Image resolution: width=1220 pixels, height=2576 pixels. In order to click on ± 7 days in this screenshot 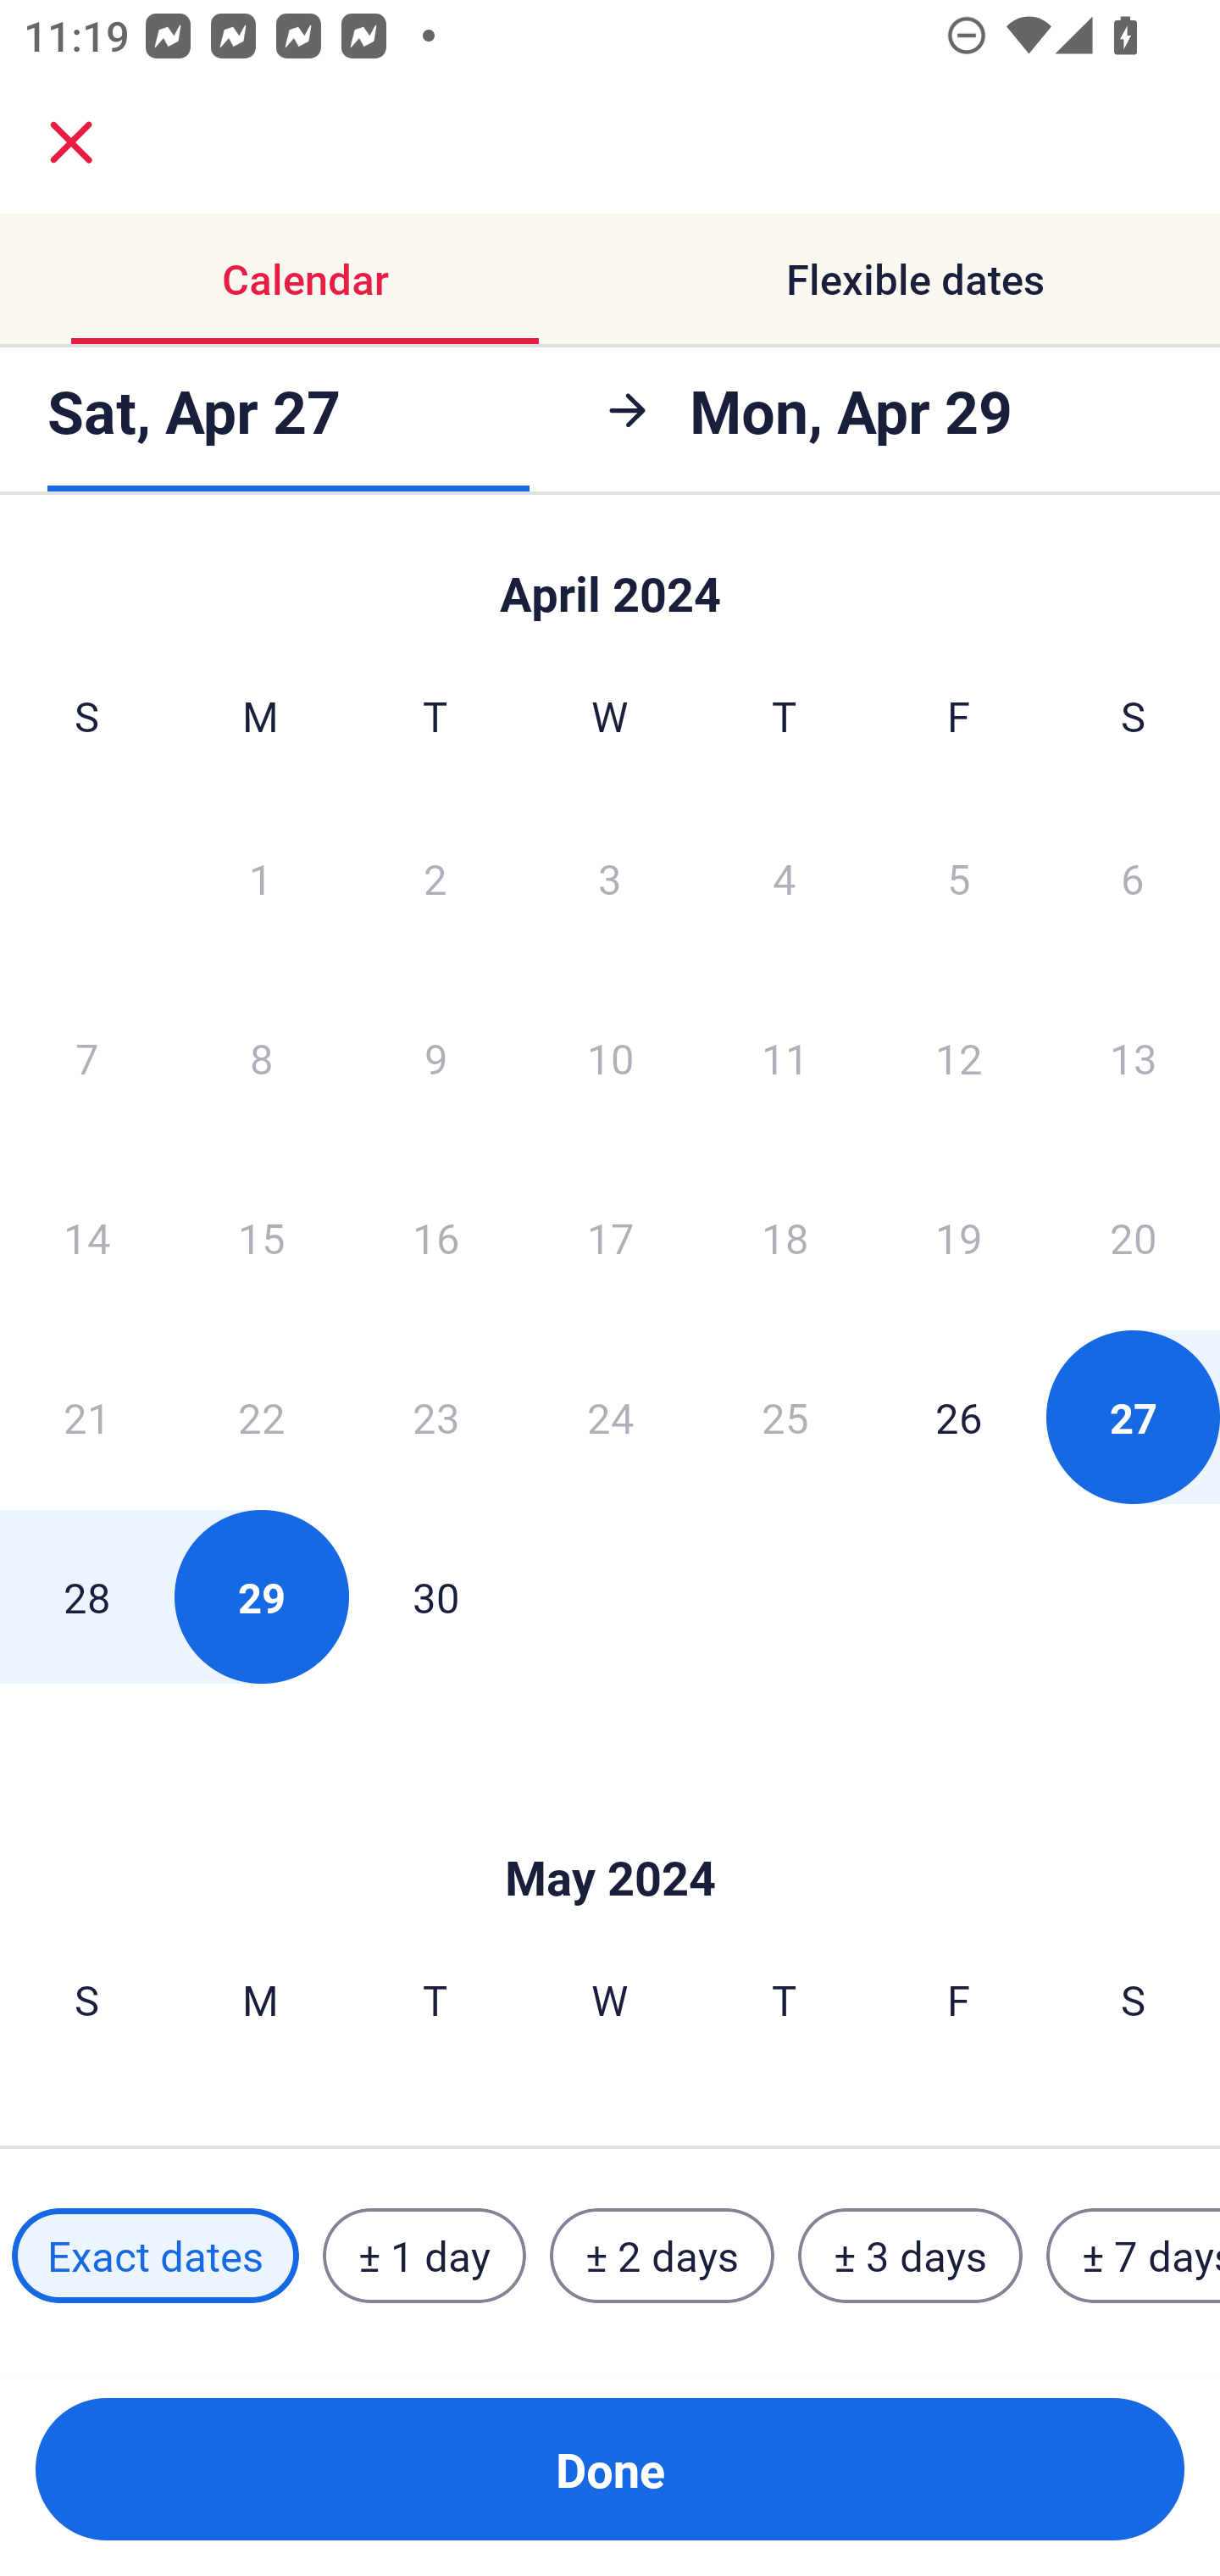, I will do `click(1134, 2255)`.